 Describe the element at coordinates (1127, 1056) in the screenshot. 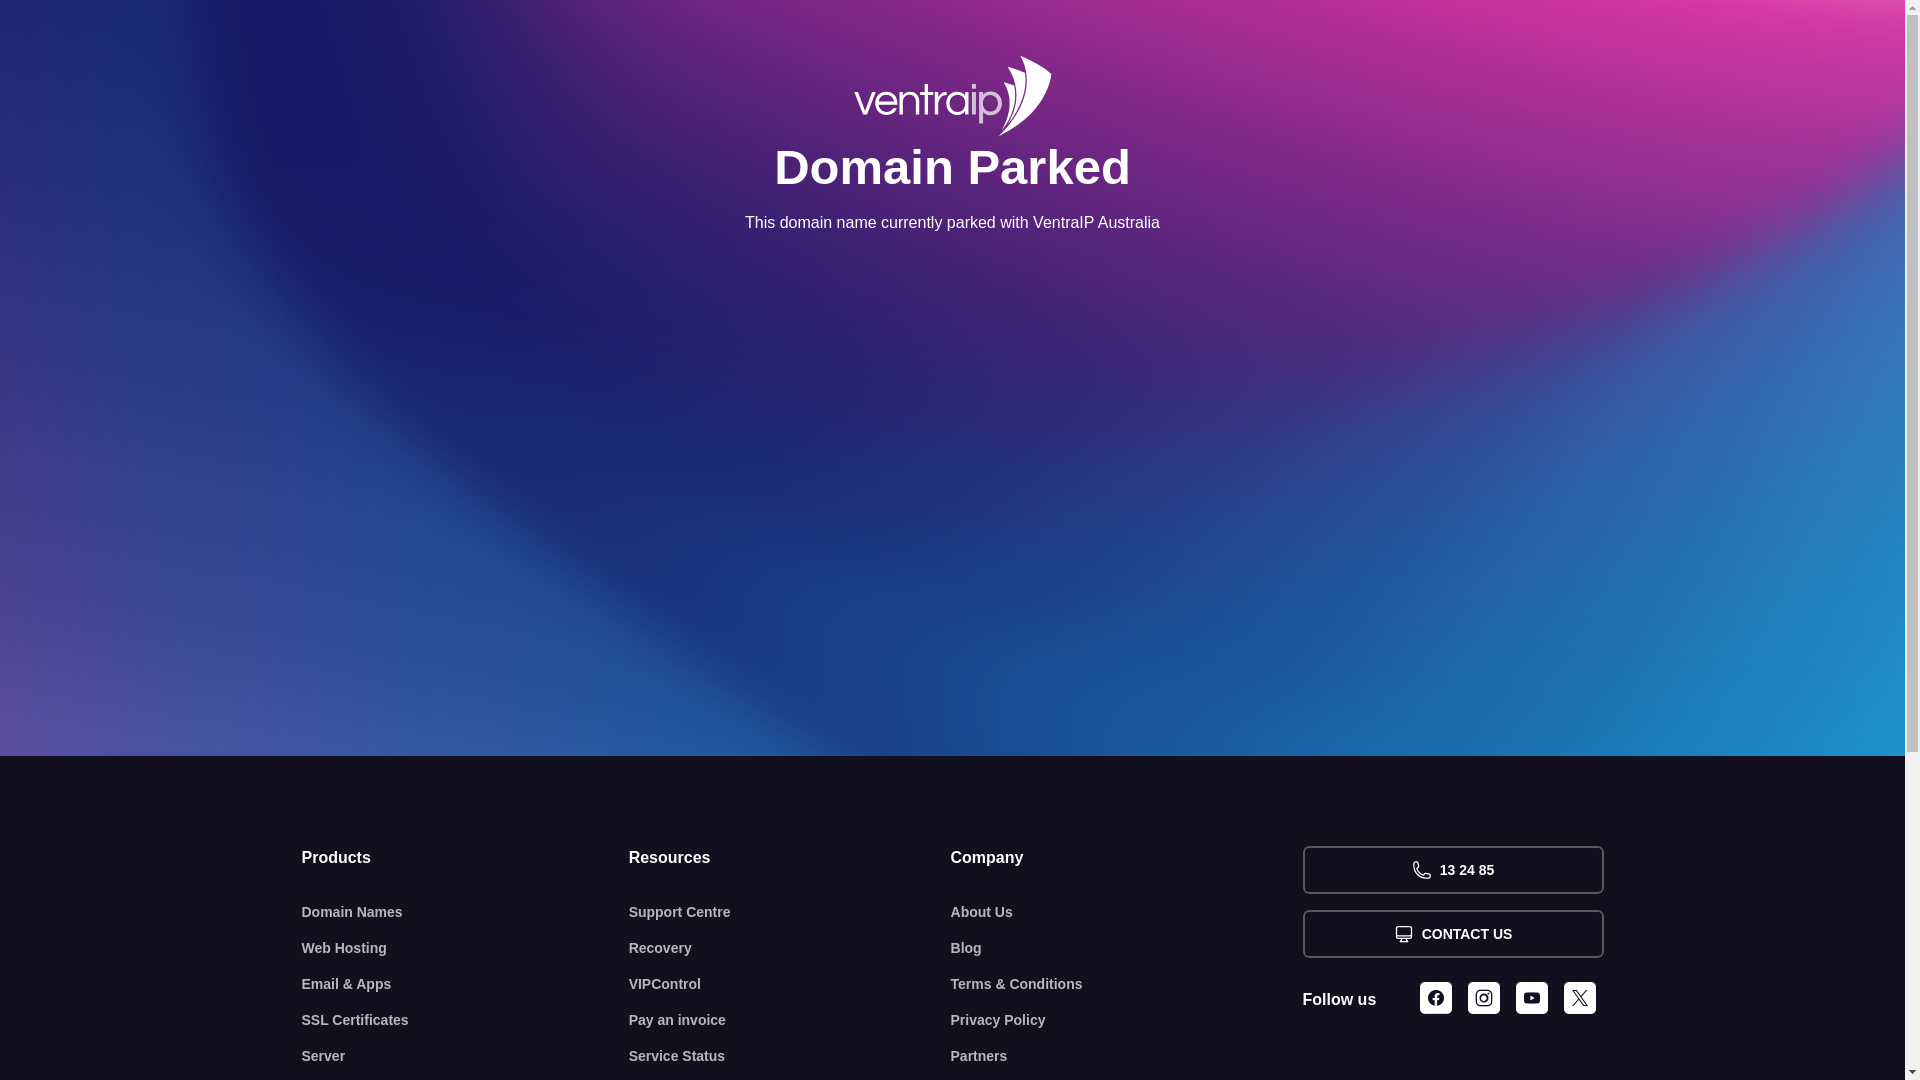

I see `Partners` at that location.